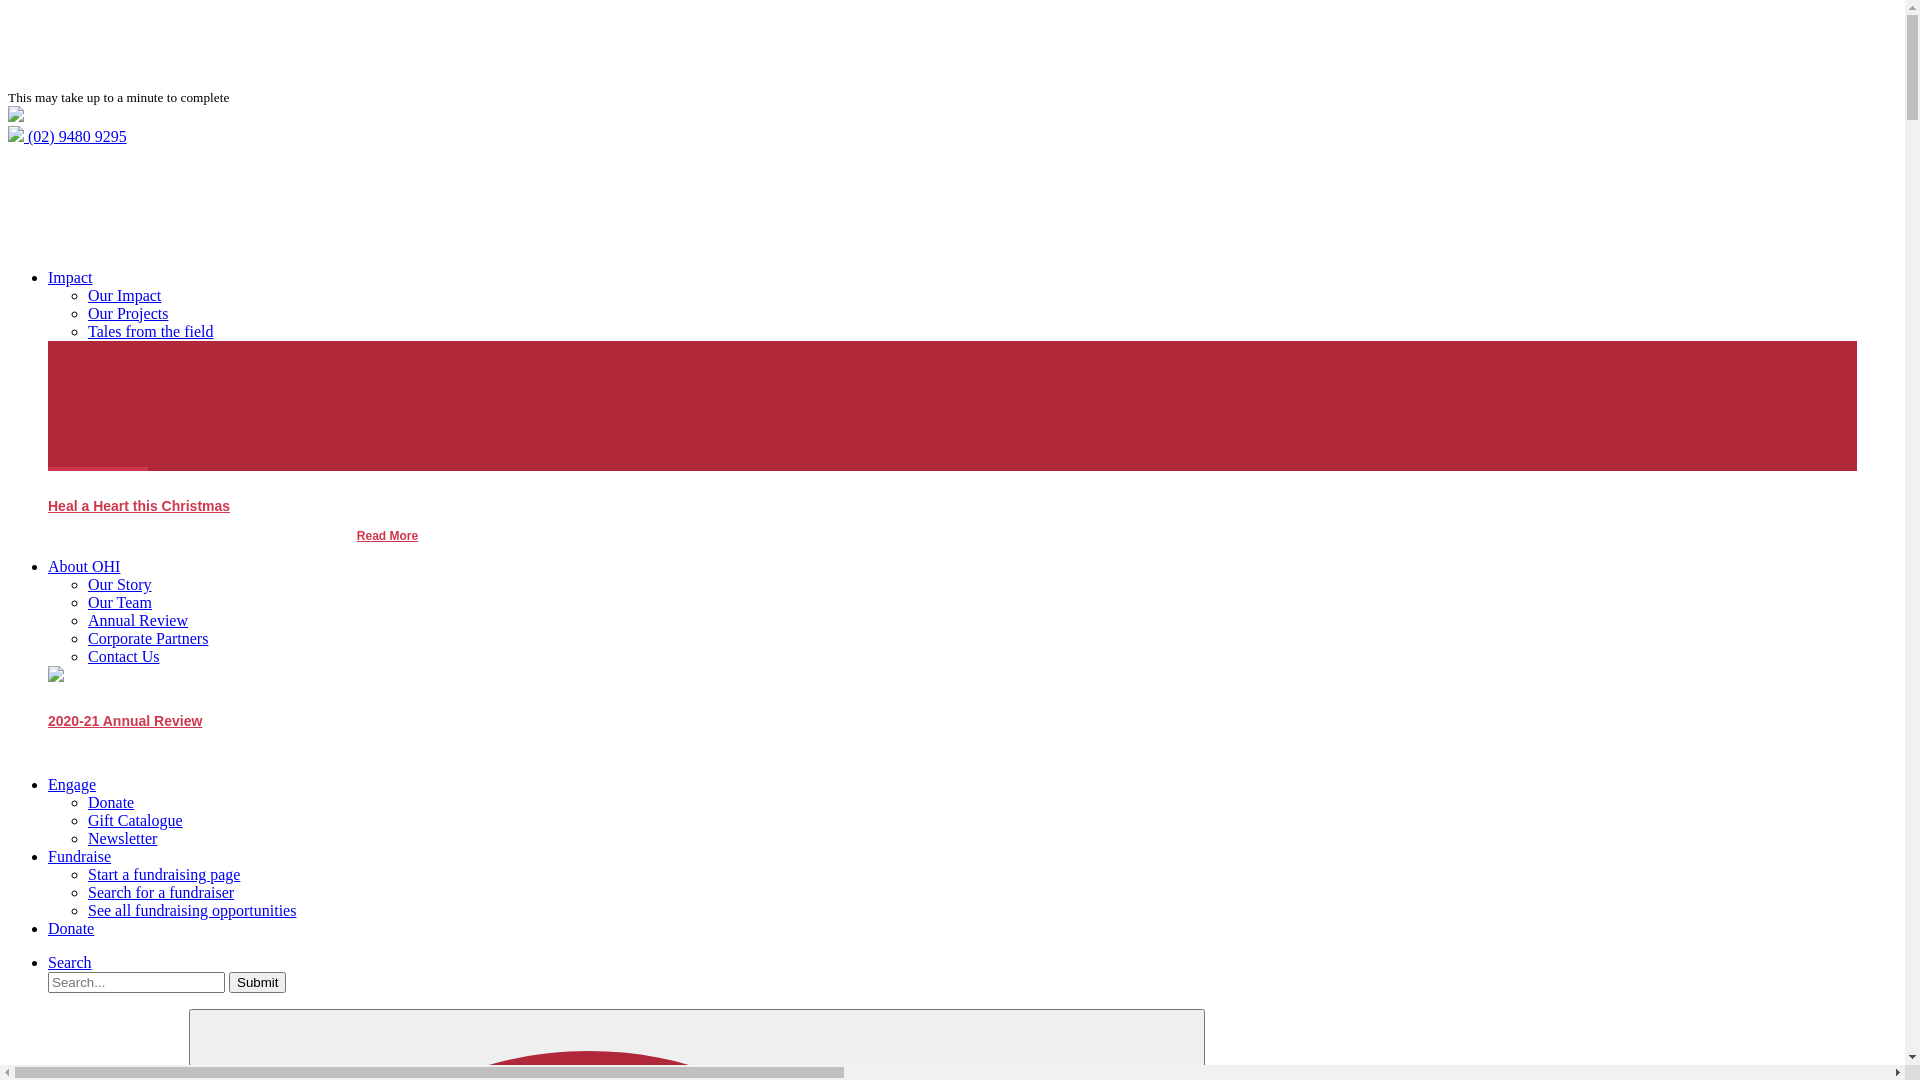 Image resolution: width=1920 pixels, height=1080 pixels. I want to click on Donate, so click(71, 928).